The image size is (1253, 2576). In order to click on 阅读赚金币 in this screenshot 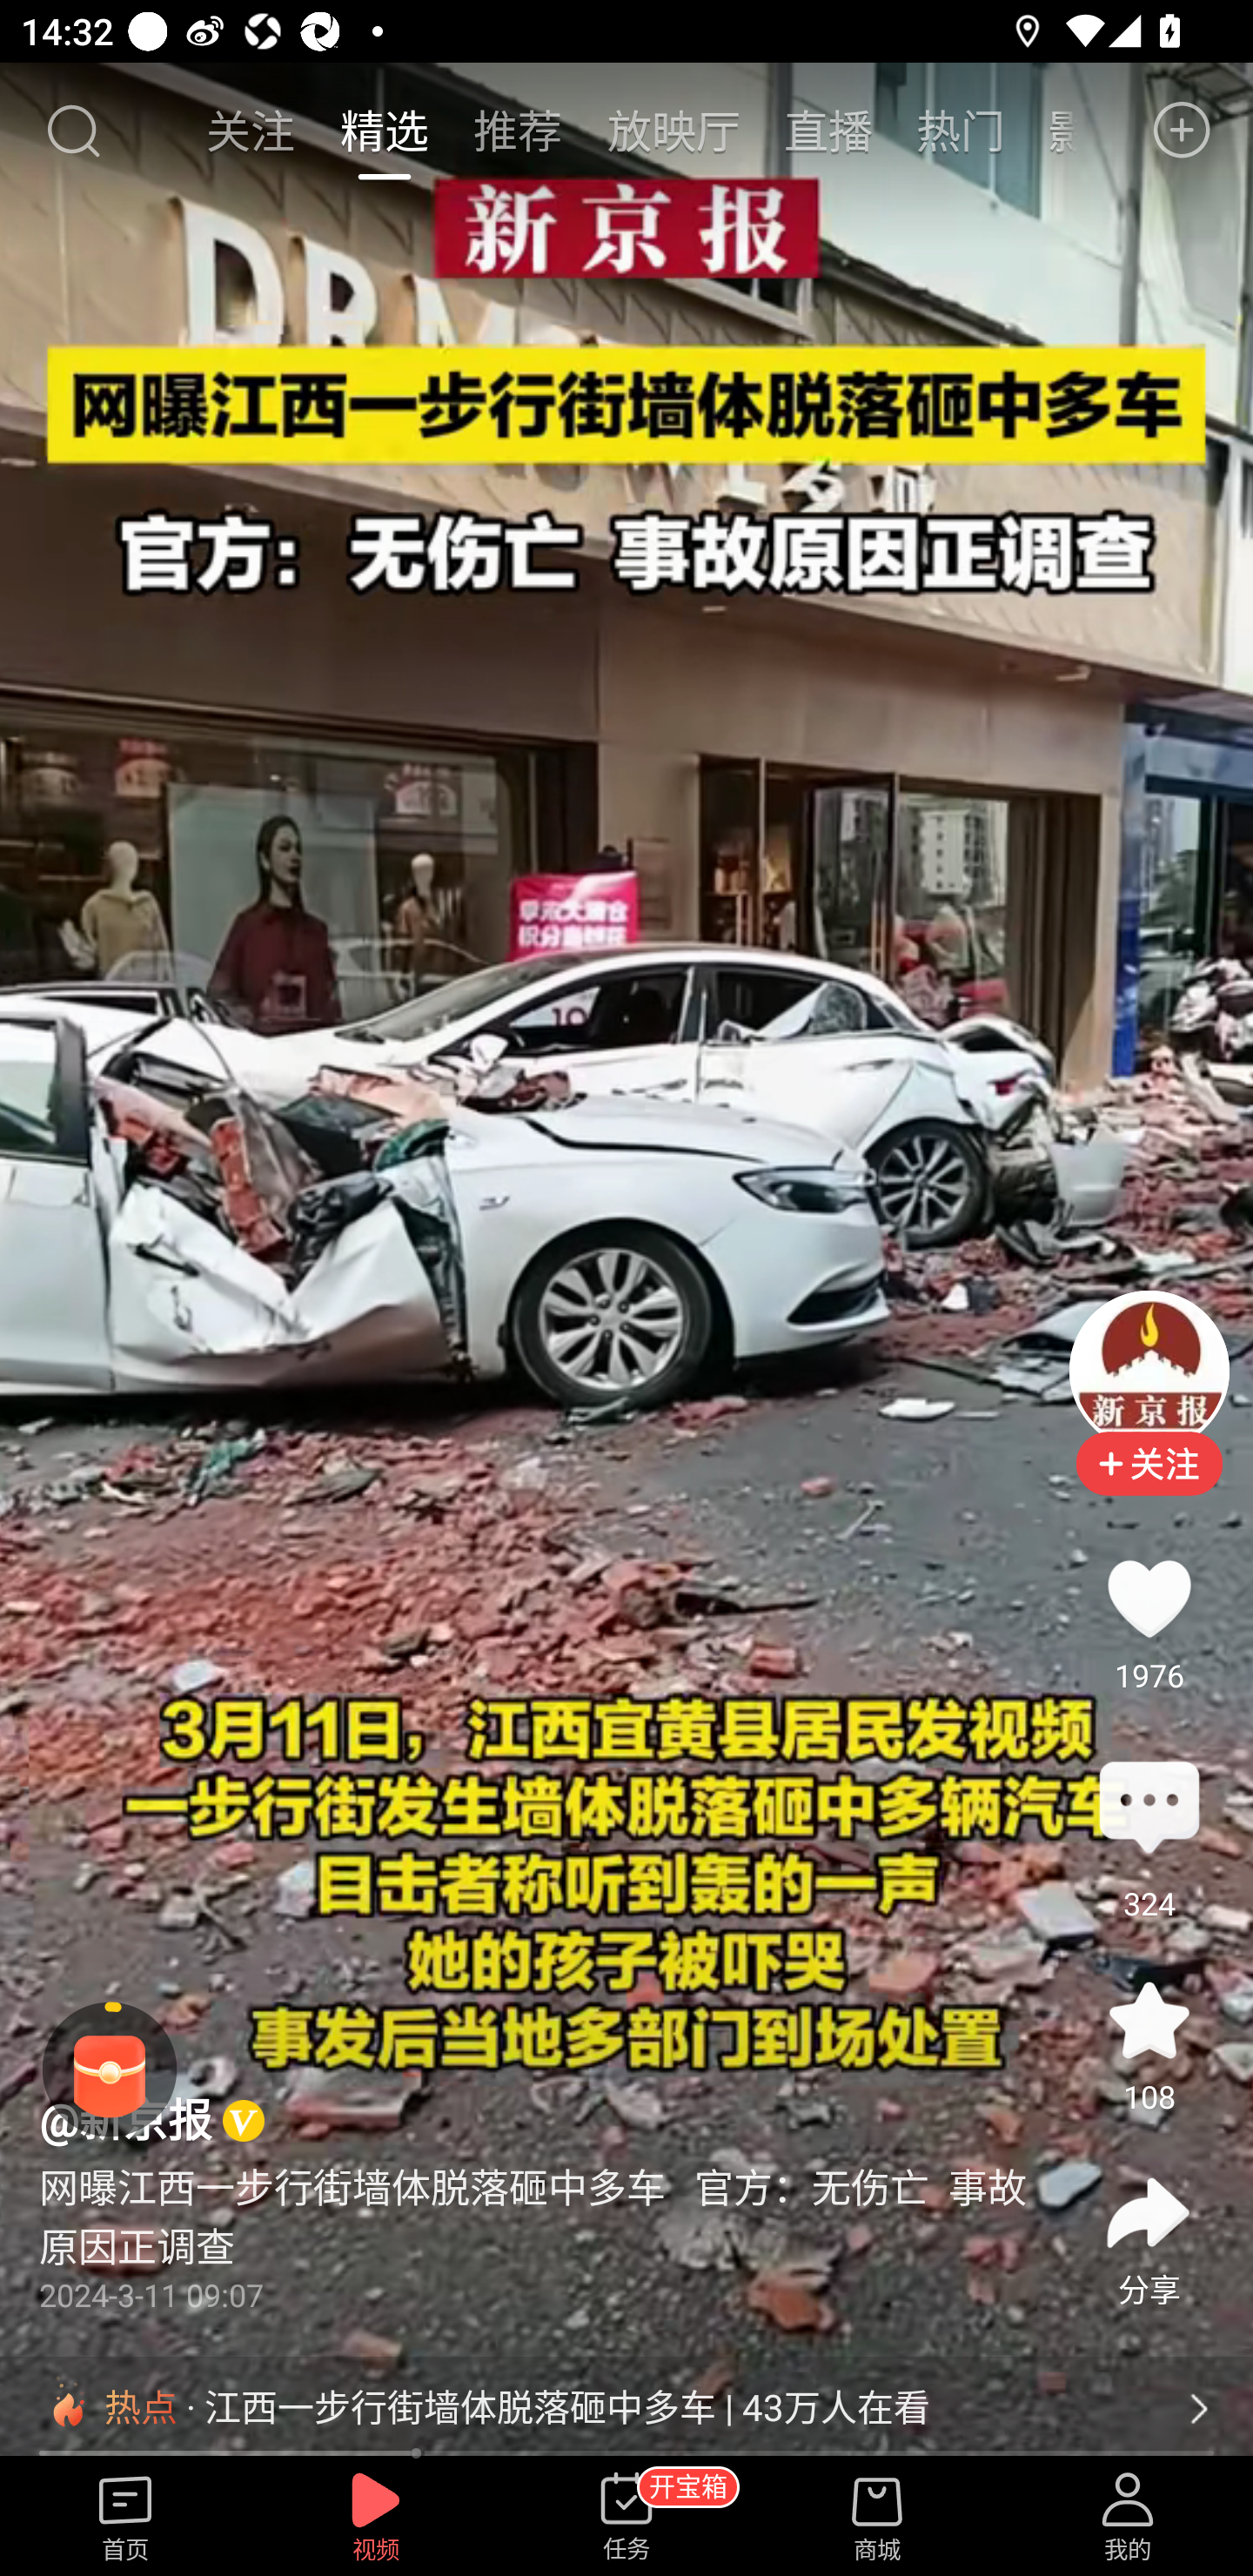, I will do `click(110, 2070)`.